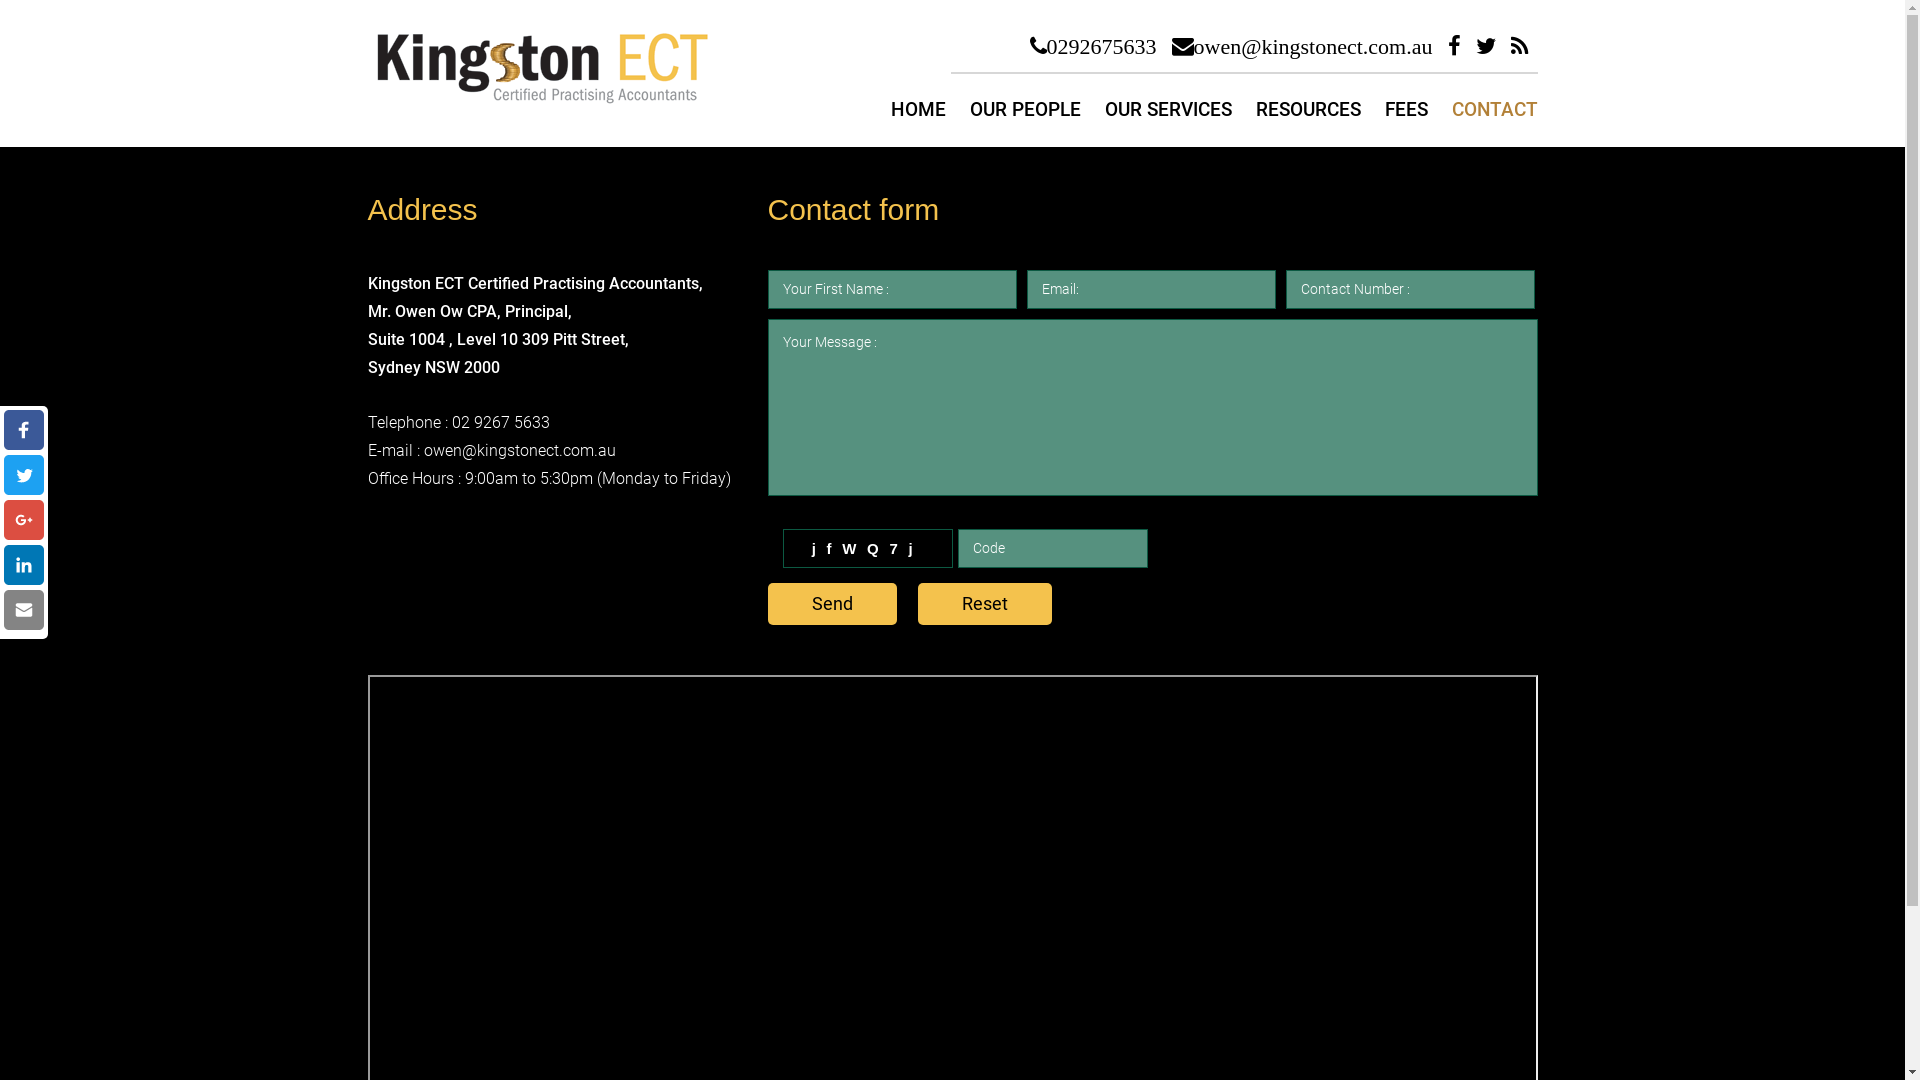 Image resolution: width=1920 pixels, height=1080 pixels. What do you see at coordinates (24, 475) in the screenshot?
I see ` ` at bounding box center [24, 475].